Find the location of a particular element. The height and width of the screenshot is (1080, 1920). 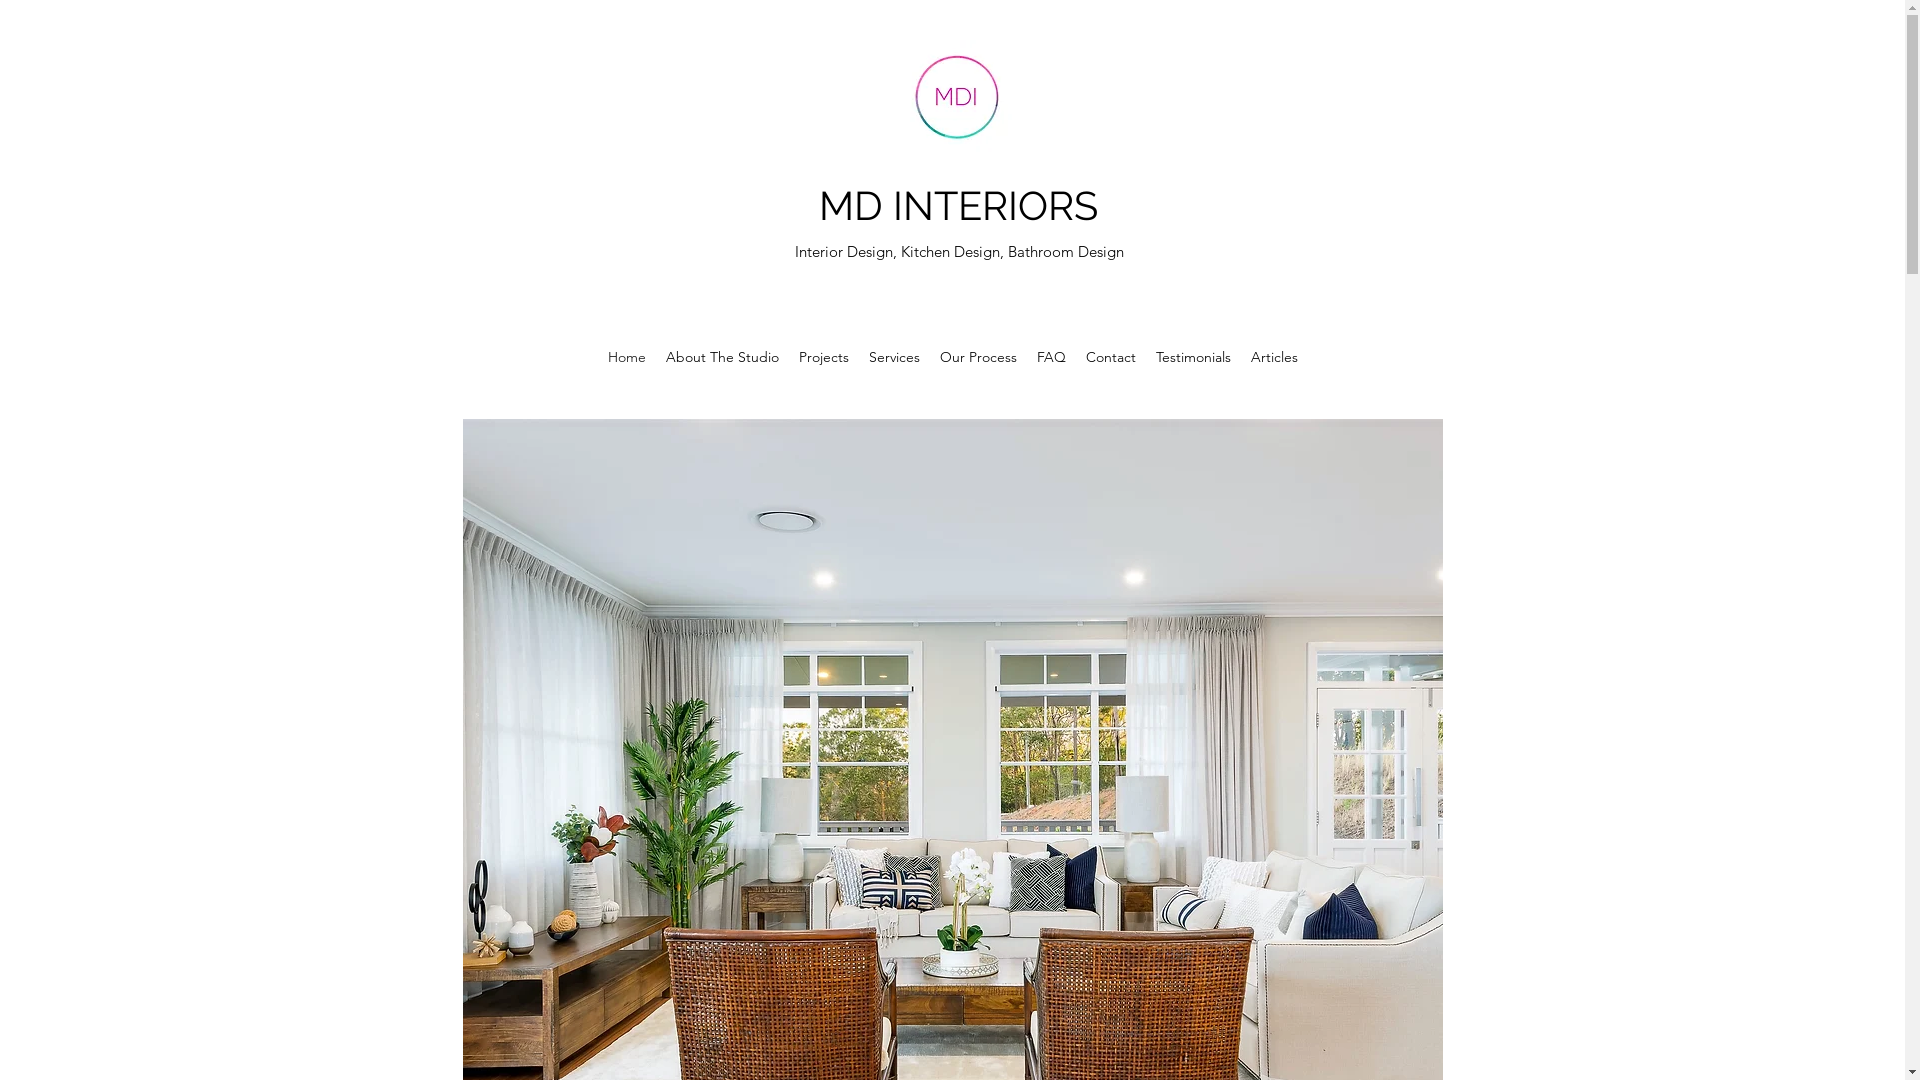

About The Studio is located at coordinates (722, 357).